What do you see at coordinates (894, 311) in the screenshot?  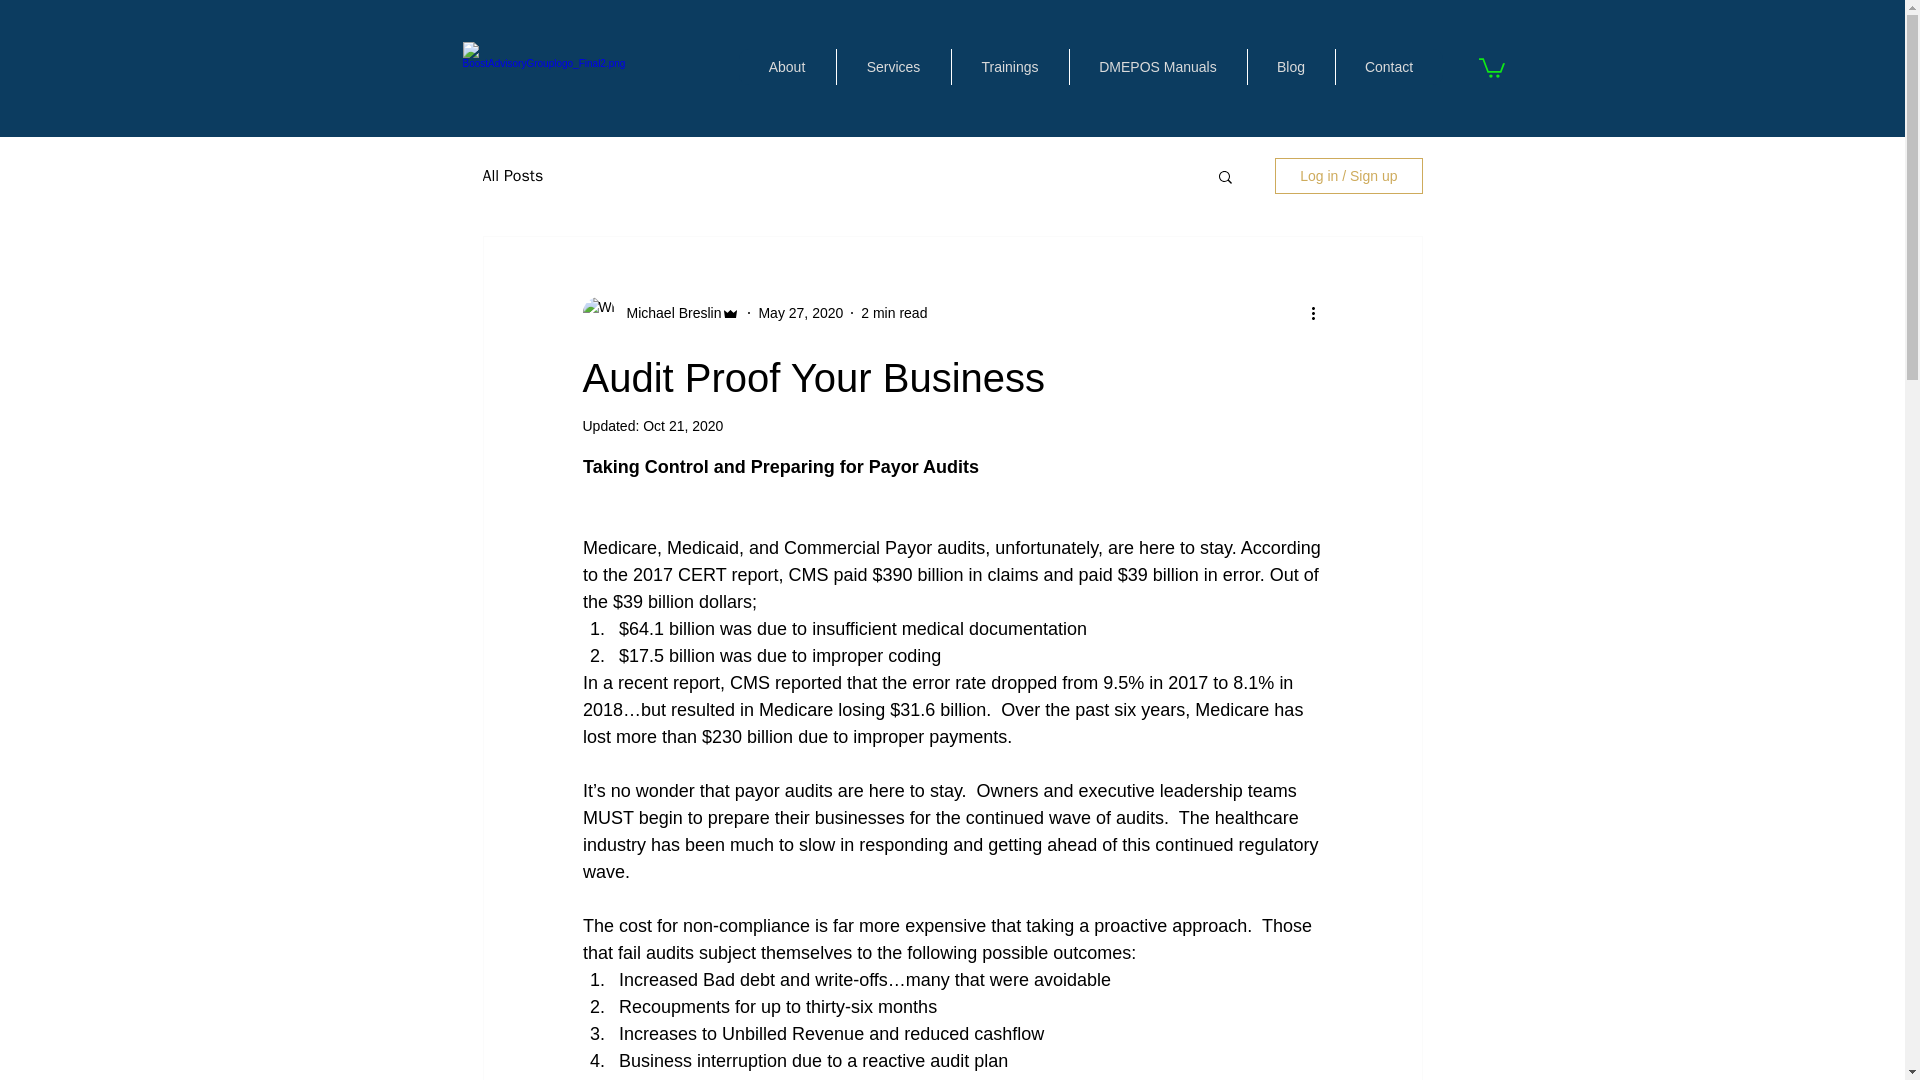 I see `2 min read` at bounding box center [894, 311].